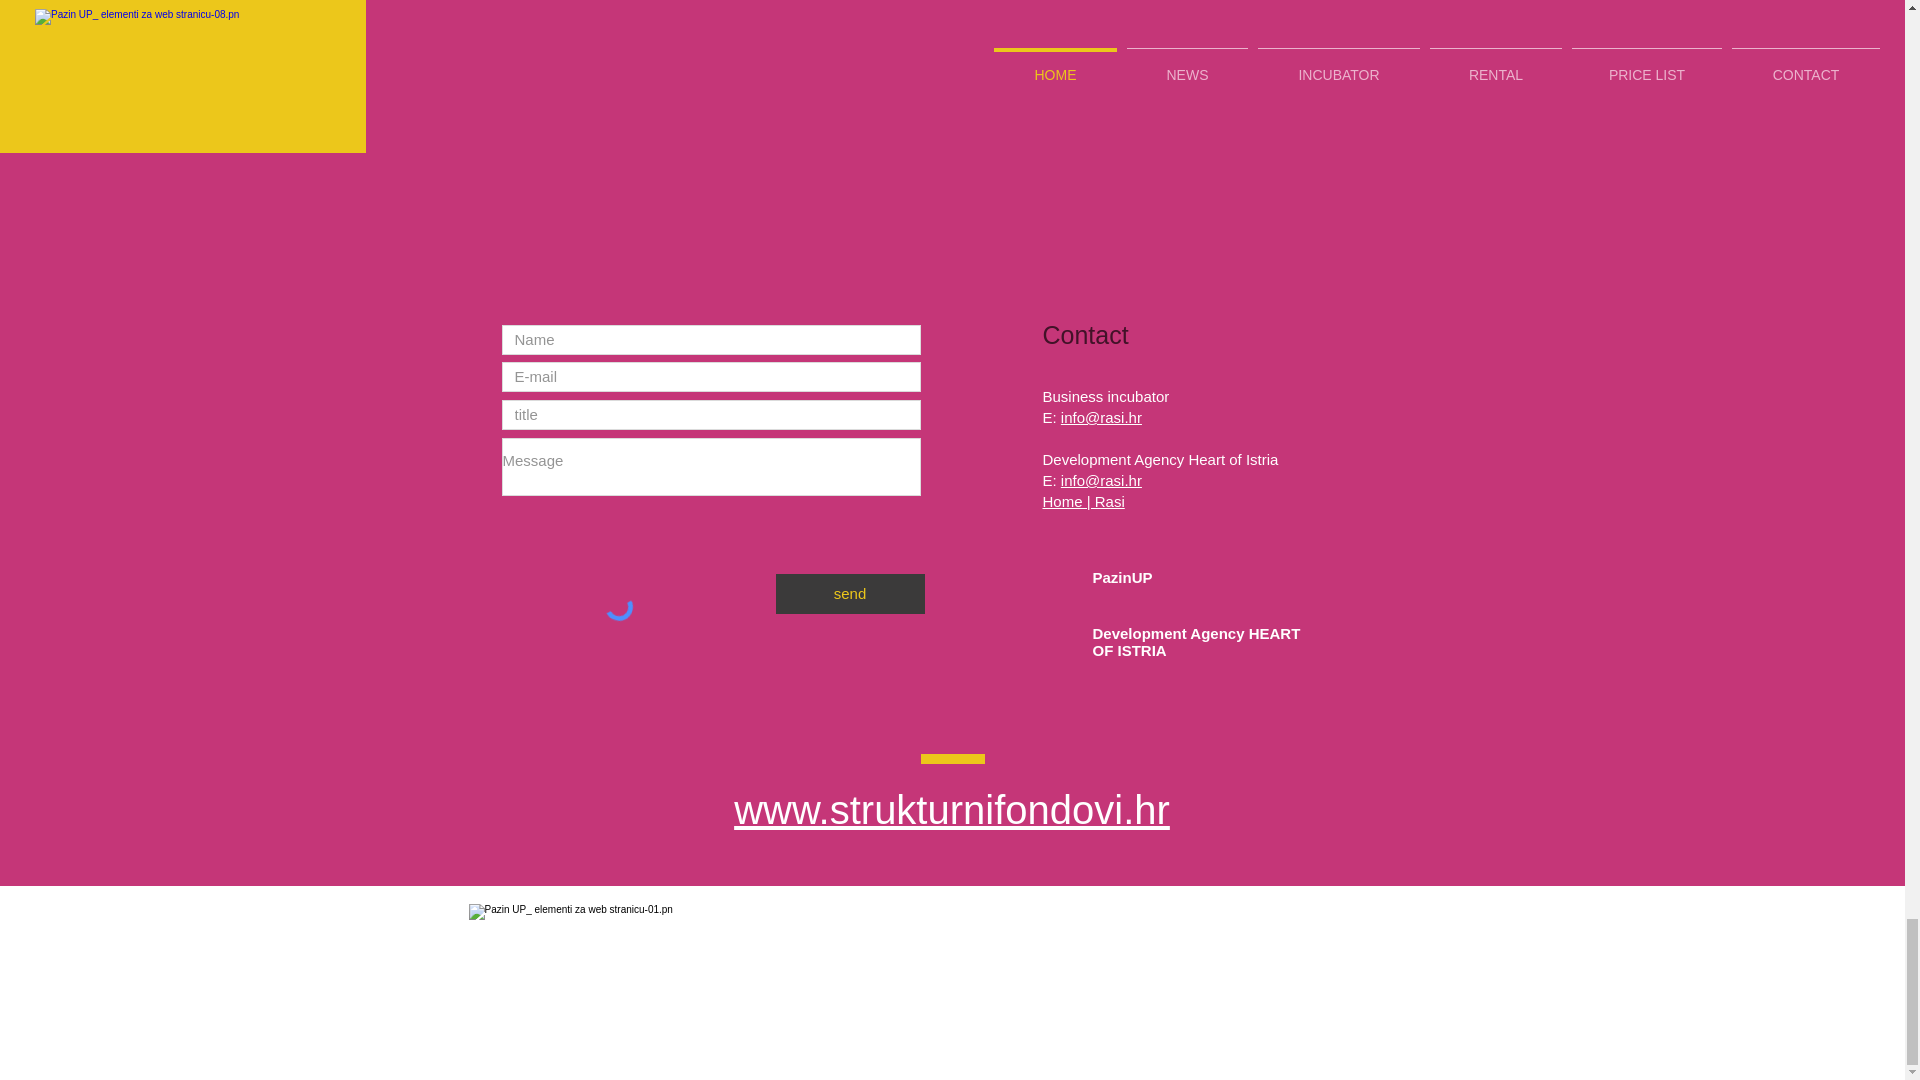 The image size is (1920, 1080). Describe the element at coordinates (850, 594) in the screenshot. I see `send` at that location.